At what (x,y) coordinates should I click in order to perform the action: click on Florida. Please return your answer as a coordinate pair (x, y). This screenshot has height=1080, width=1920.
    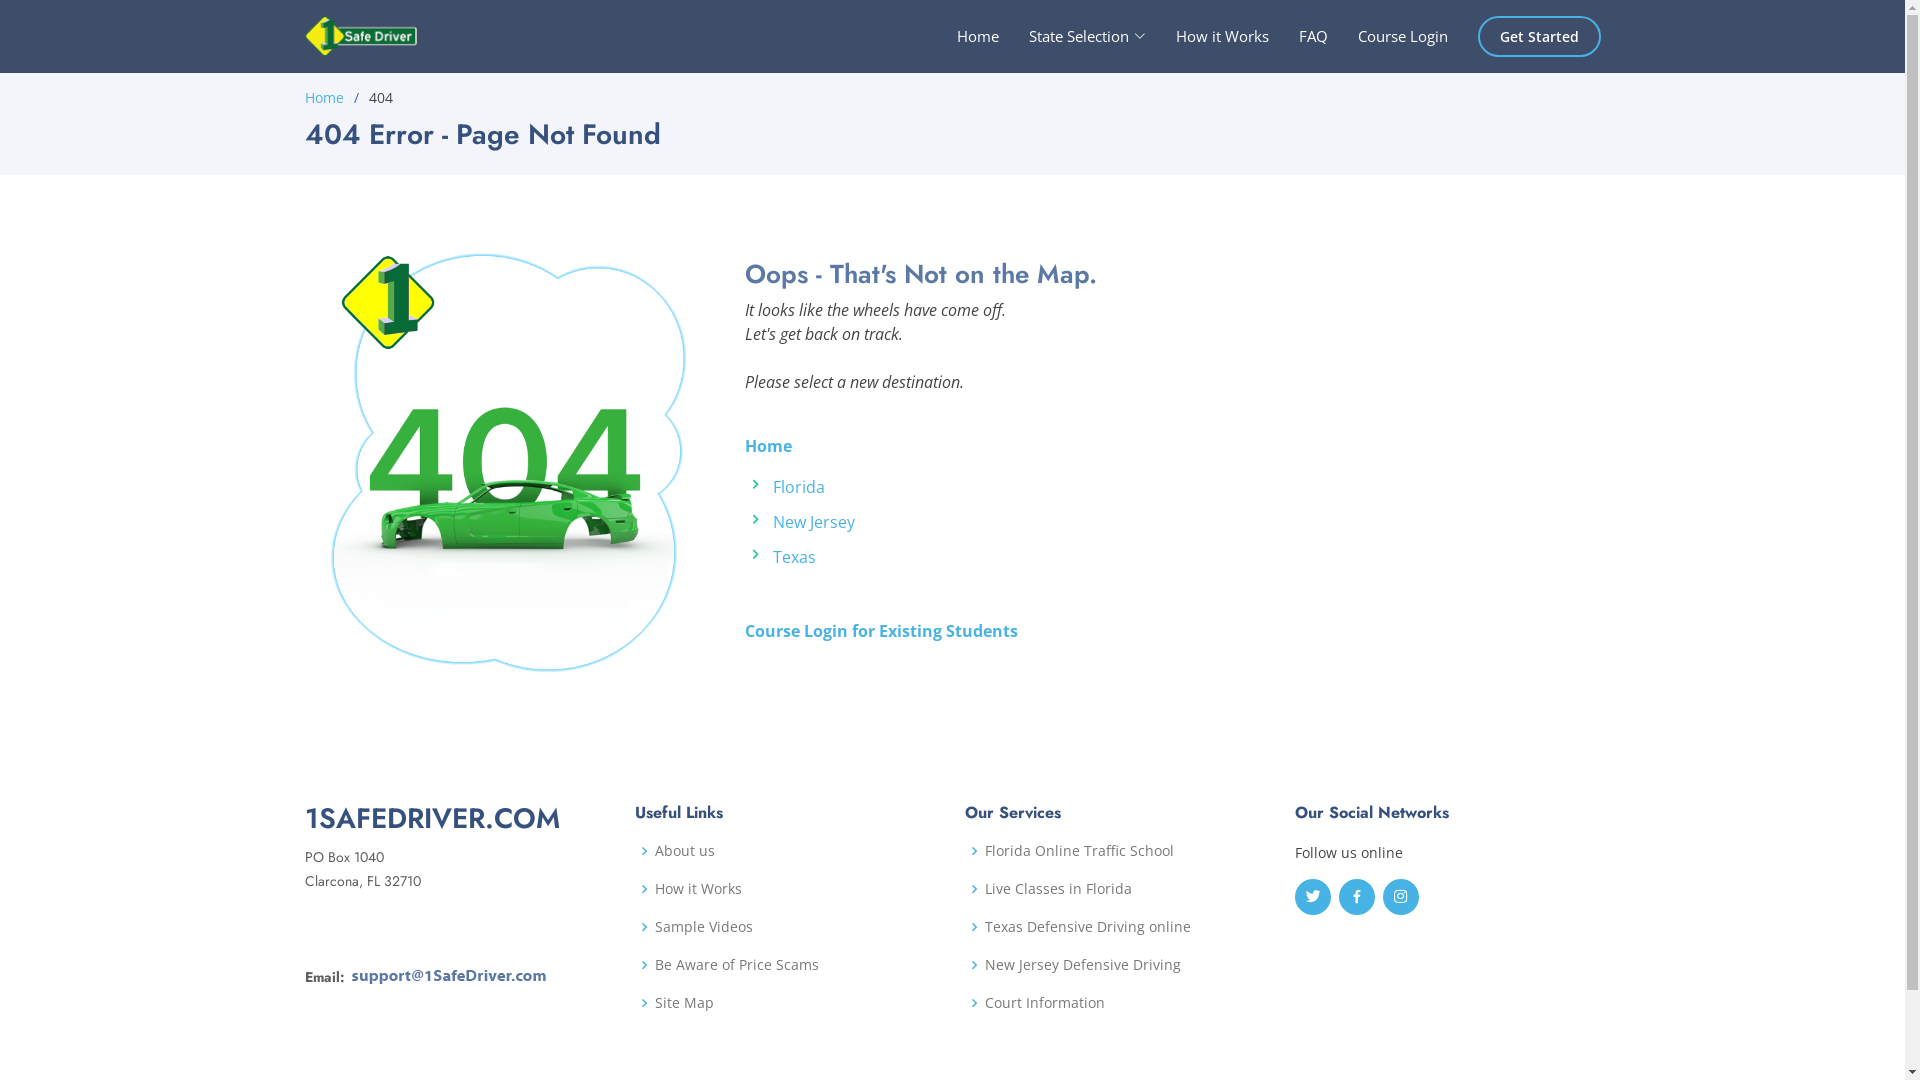
    Looking at the image, I should click on (798, 487).